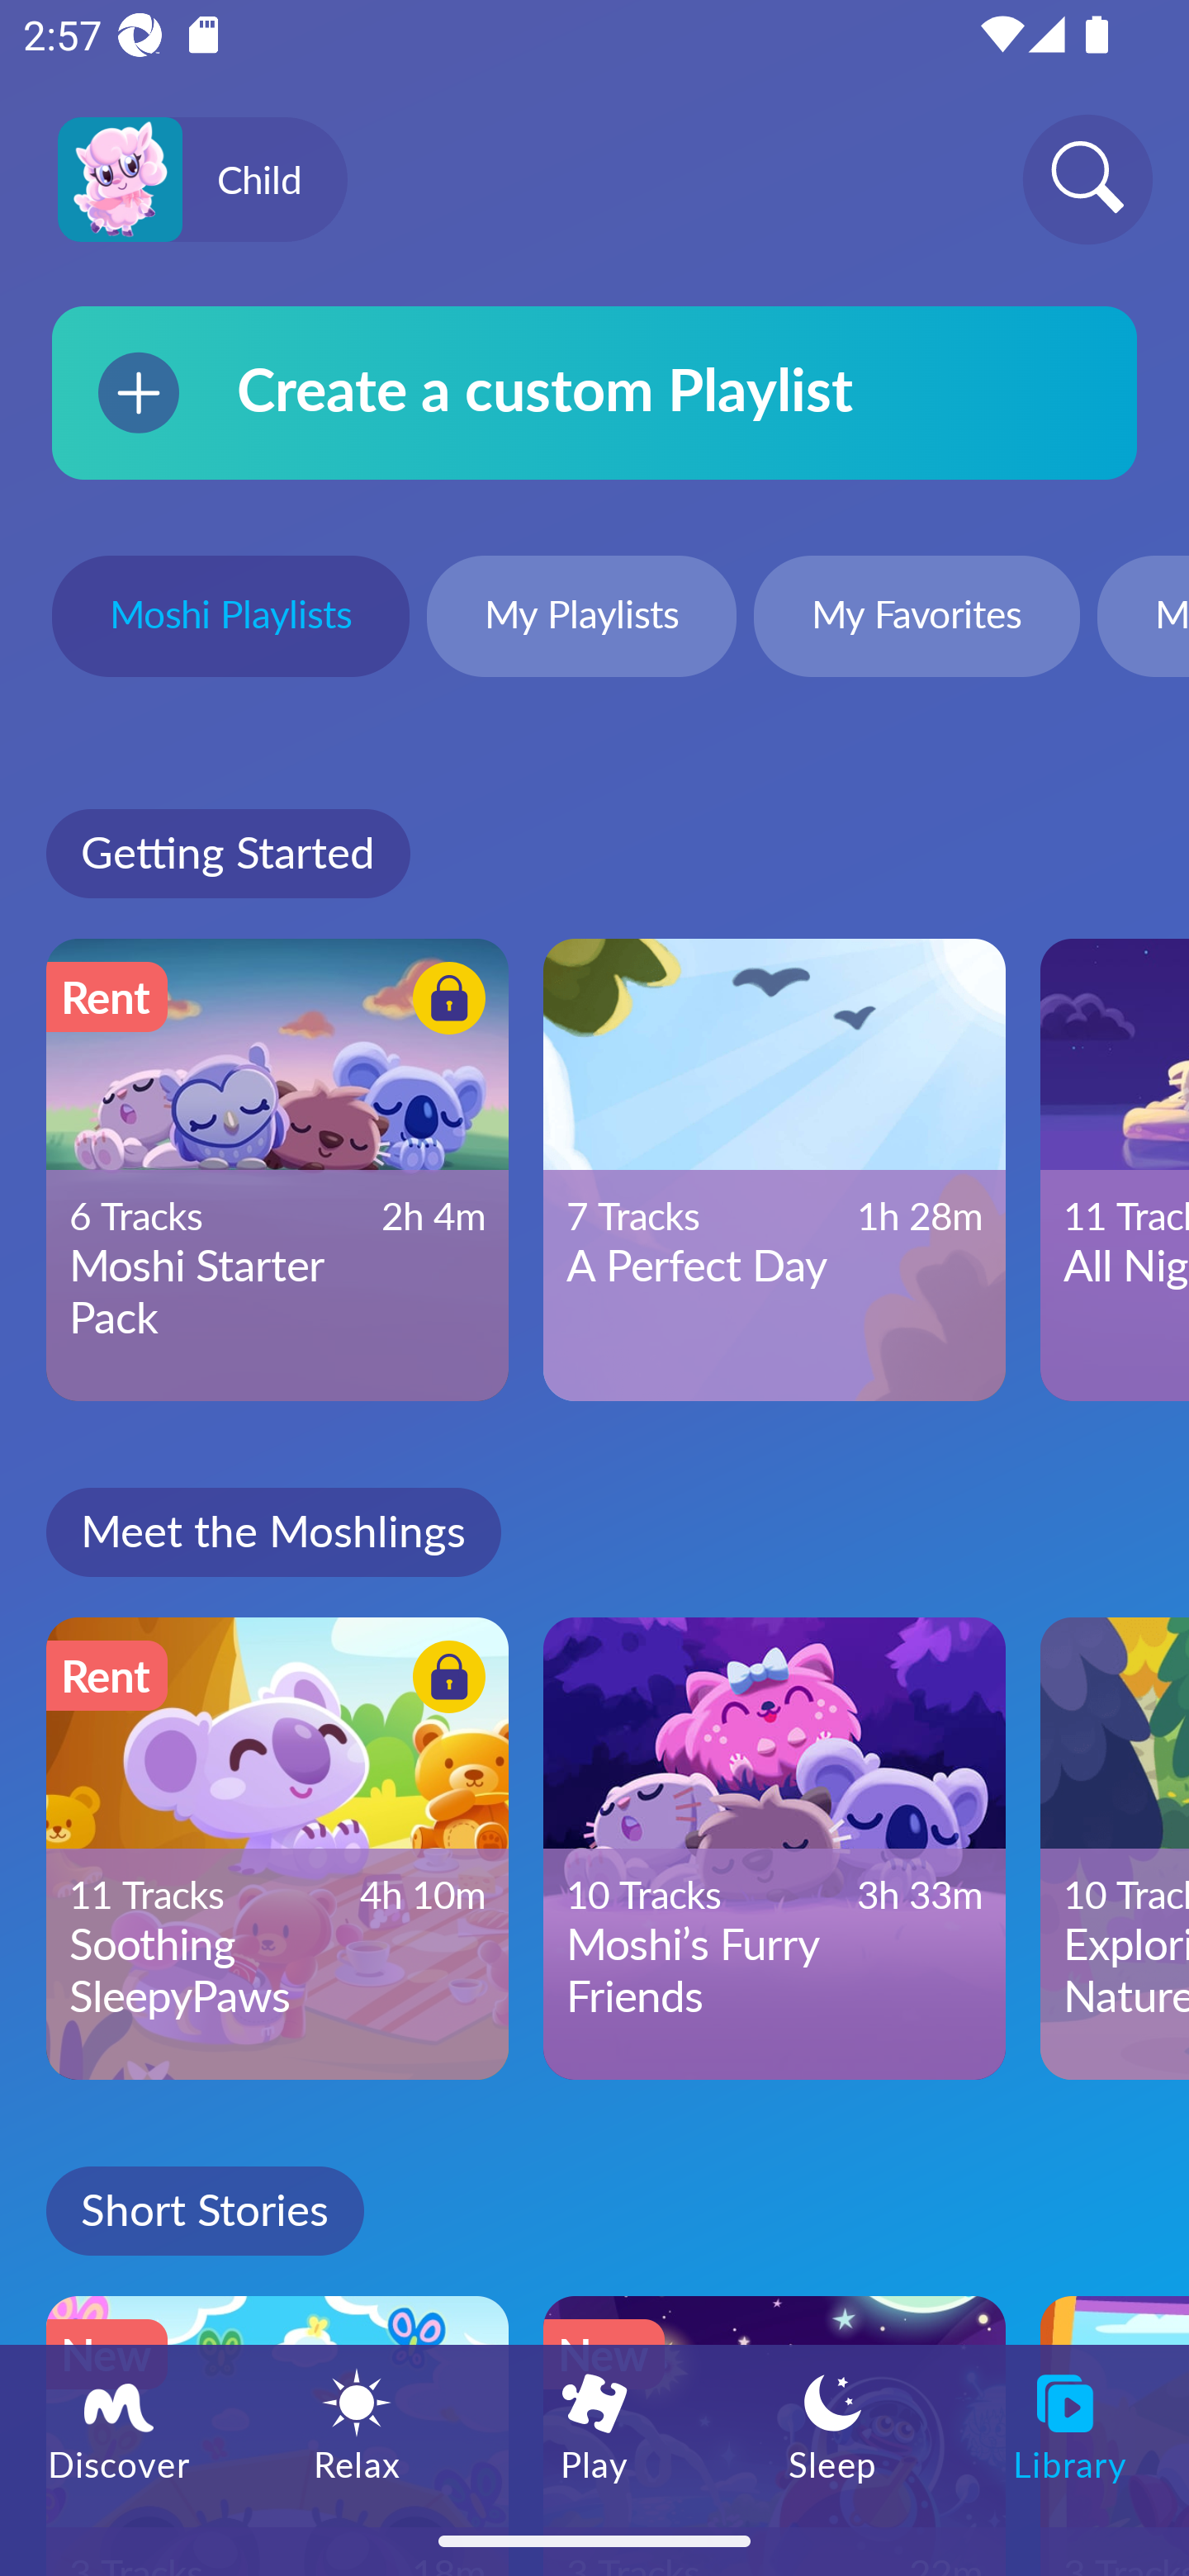 The width and height of the screenshot is (1189, 2576). What do you see at coordinates (230, 619) in the screenshot?
I see `Moshi Playlists` at bounding box center [230, 619].